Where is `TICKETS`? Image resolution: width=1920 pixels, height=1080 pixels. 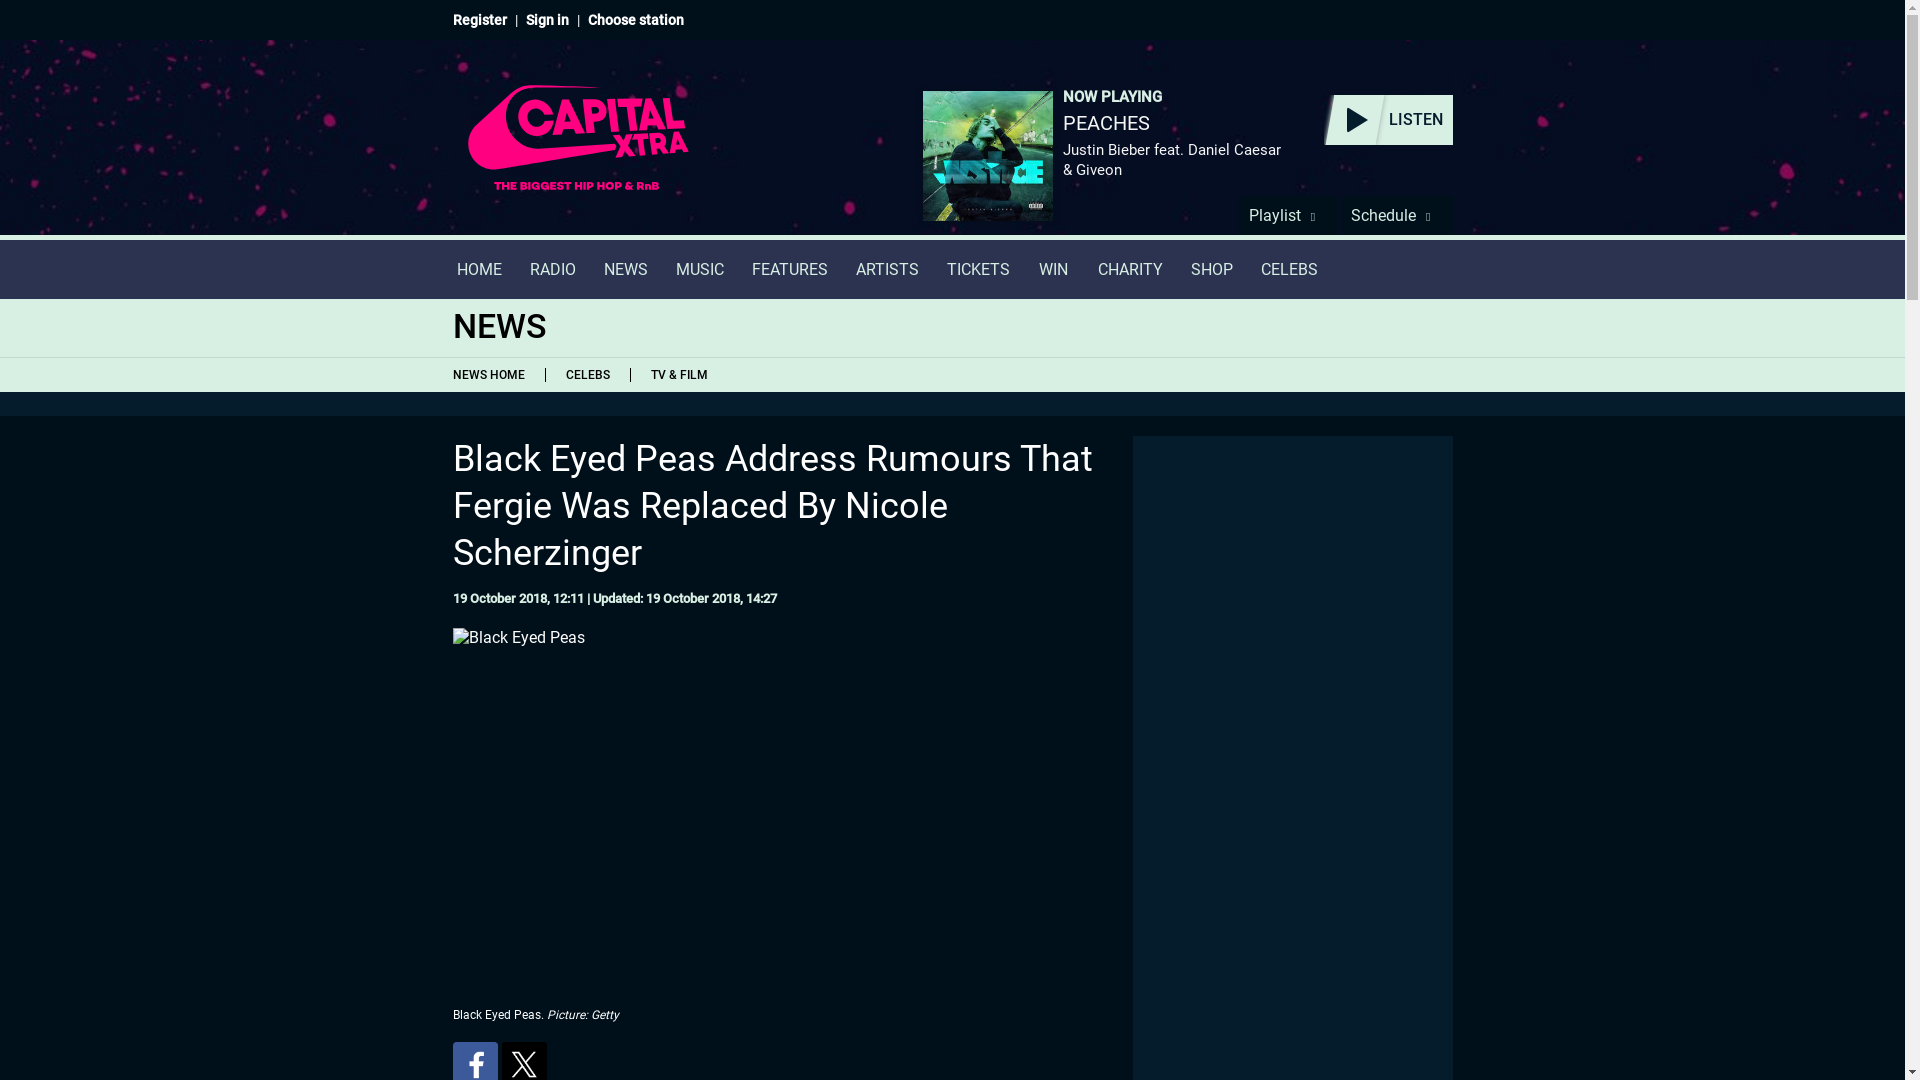
TICKETS is located at coordinates (977, 269).